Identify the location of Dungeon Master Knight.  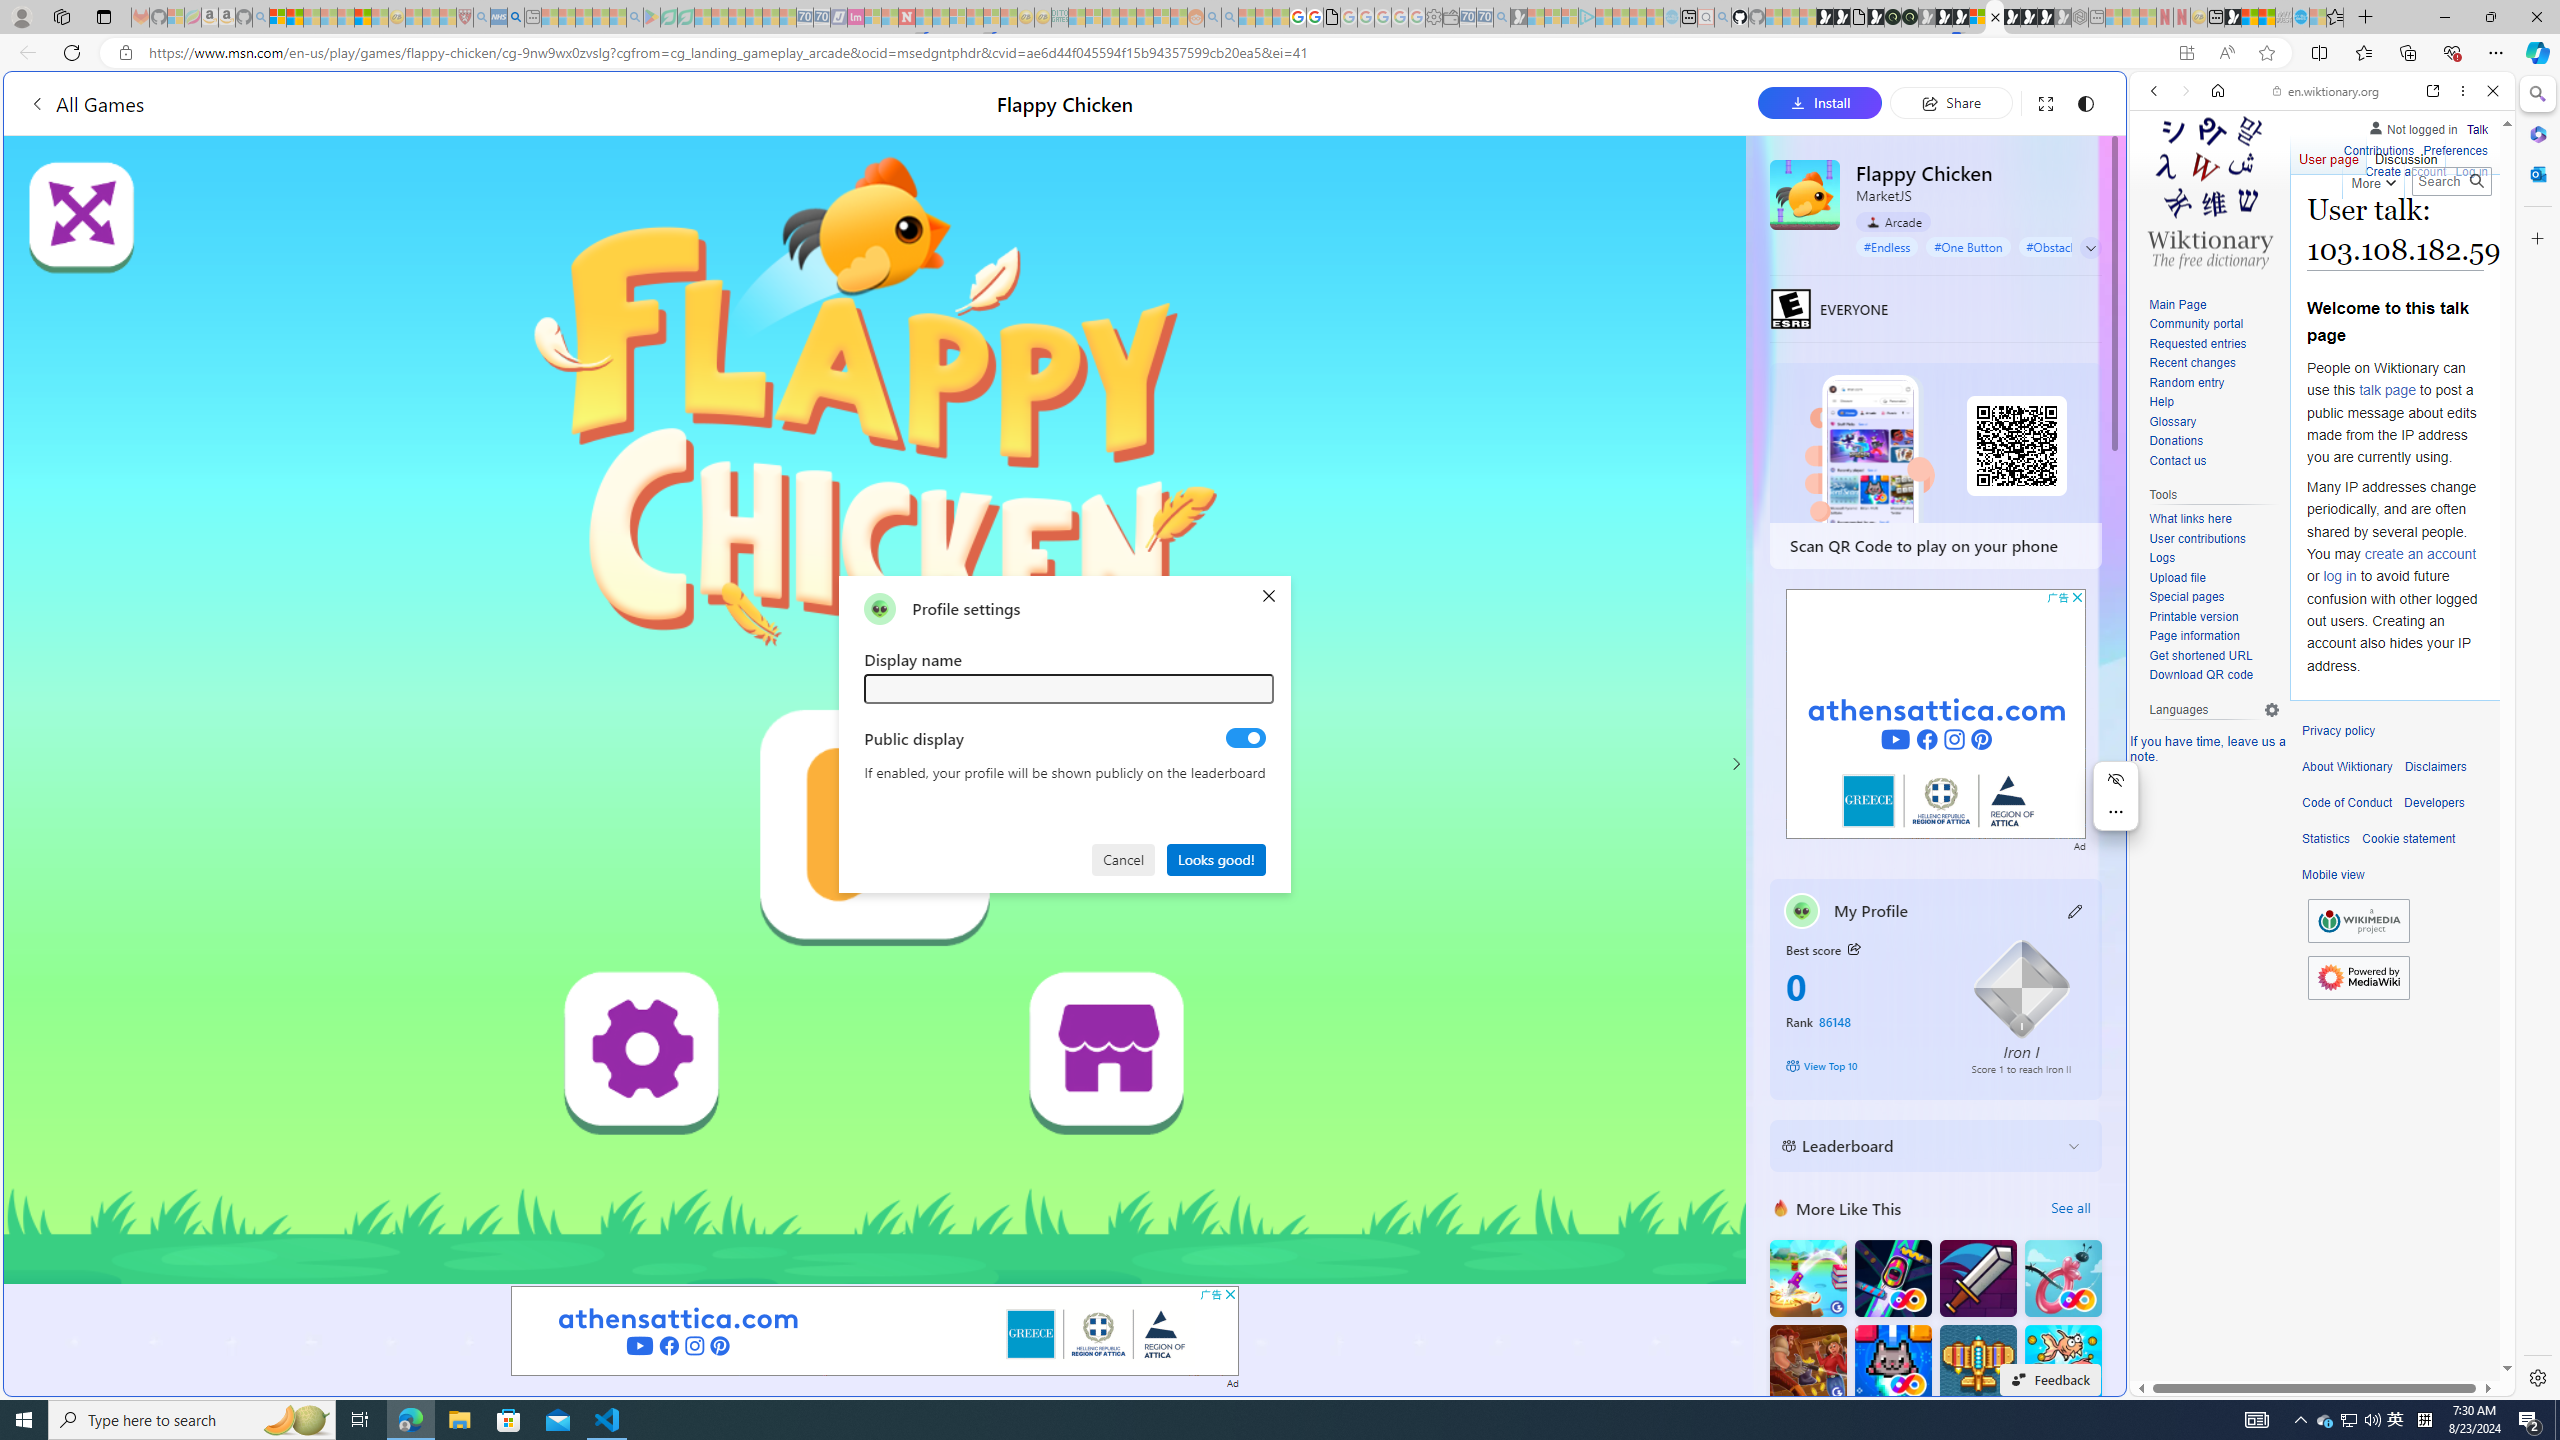
(1977, 1278).